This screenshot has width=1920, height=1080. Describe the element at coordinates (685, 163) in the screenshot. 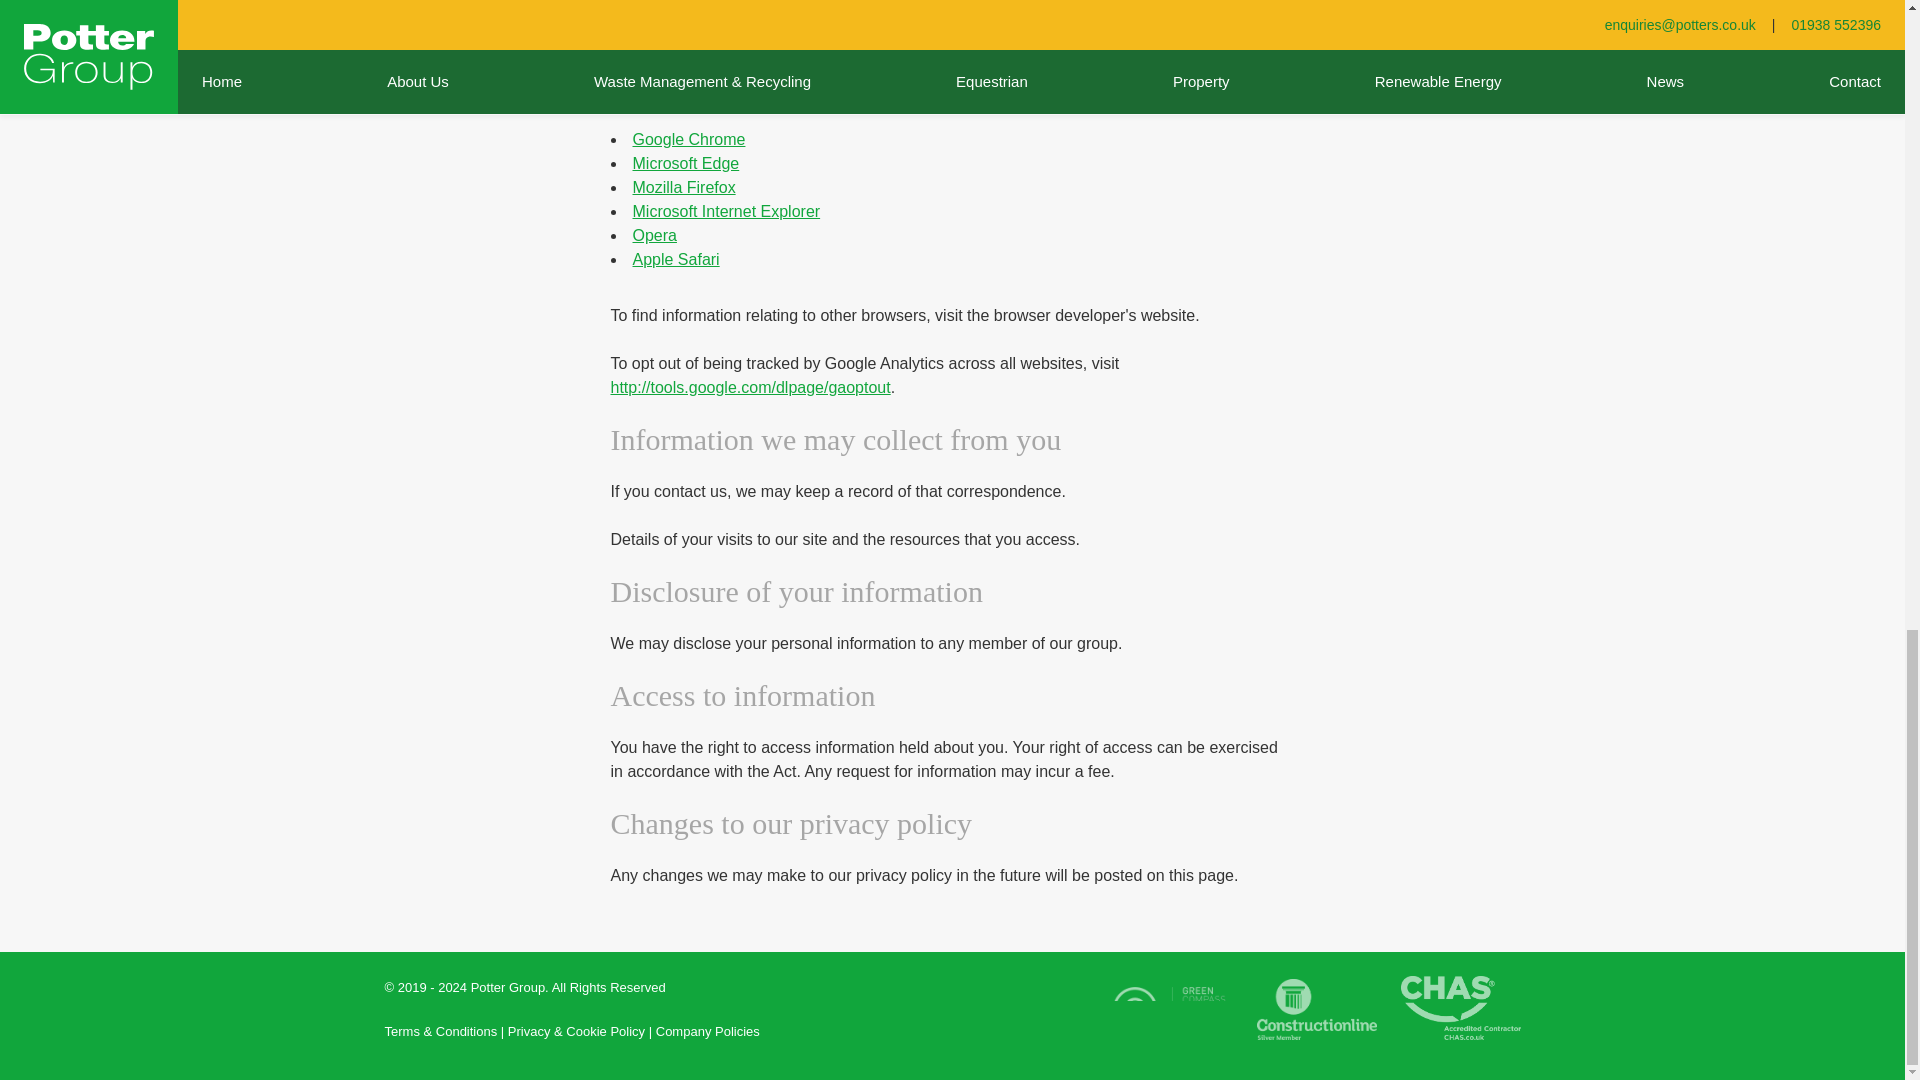

I see `Microsoft Edge` at that location.